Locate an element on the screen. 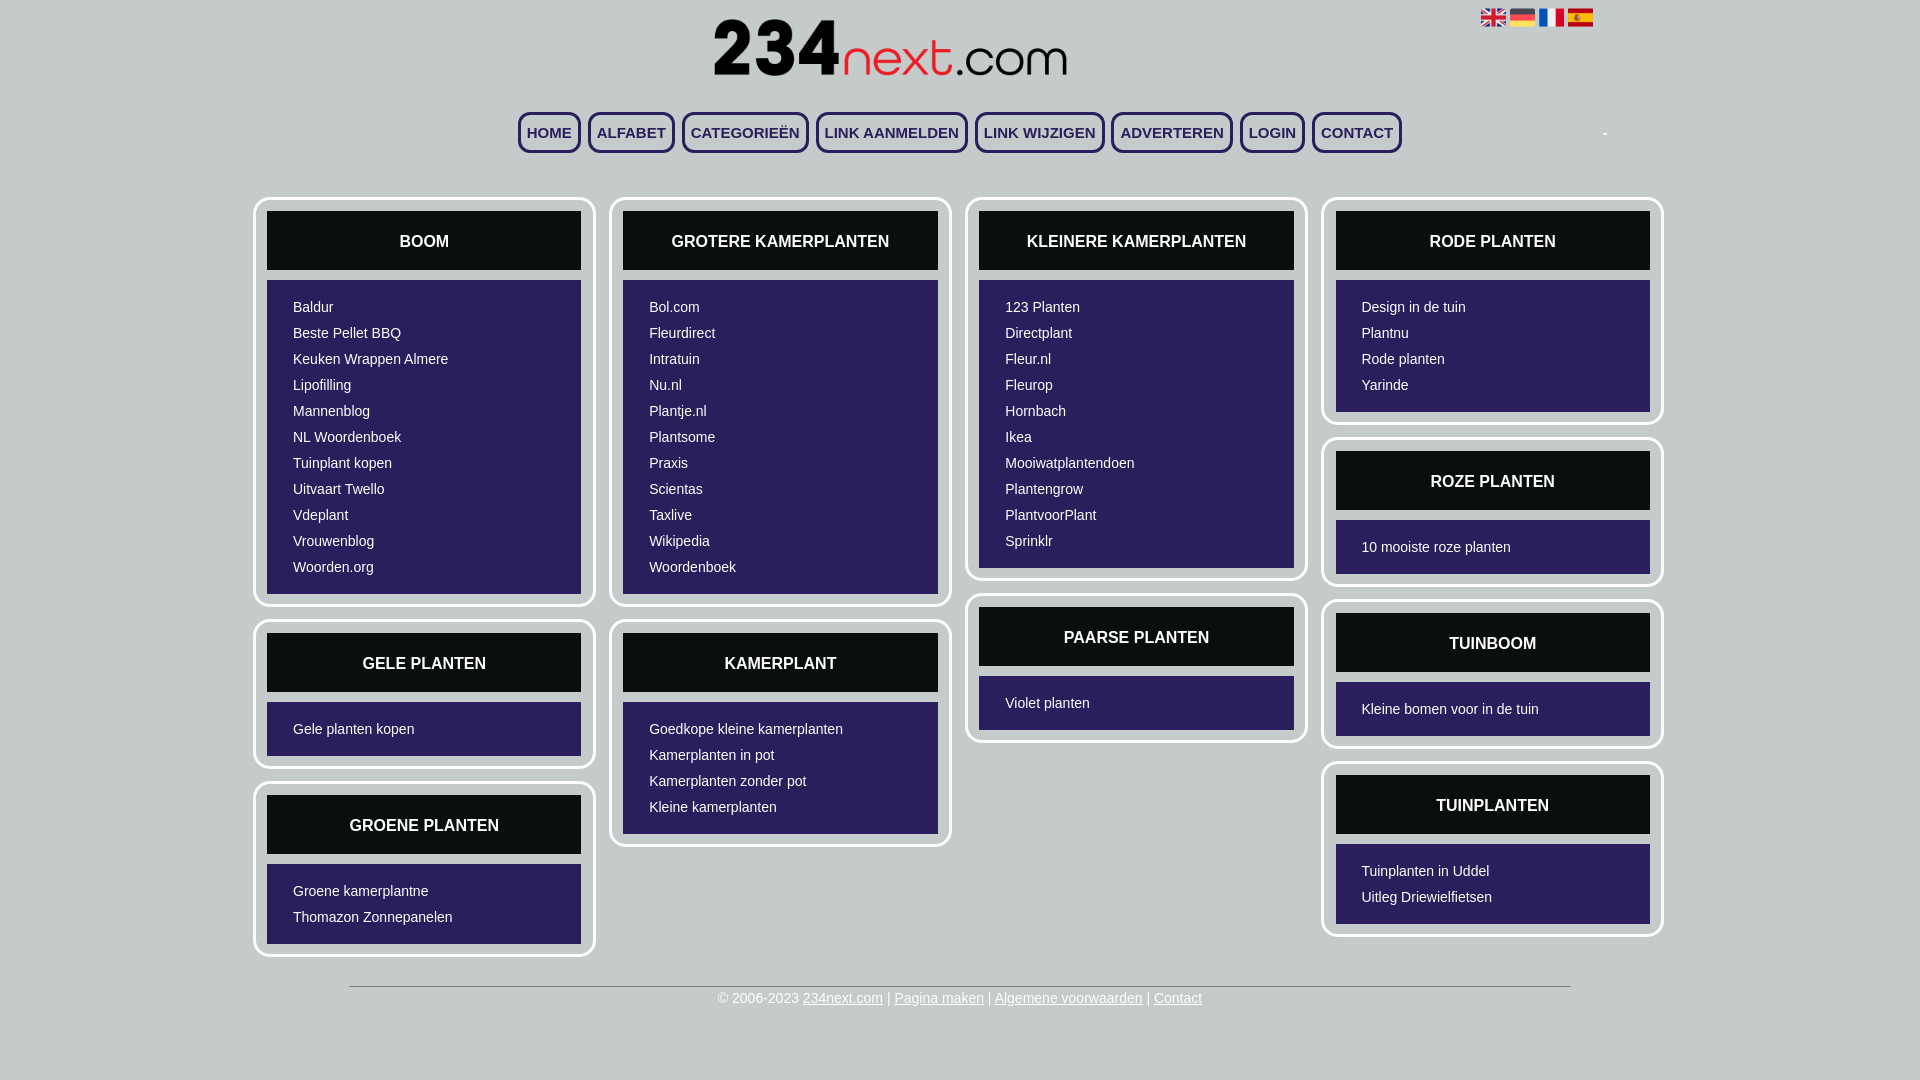  Hornbach is located at coordinates (1102, 411).